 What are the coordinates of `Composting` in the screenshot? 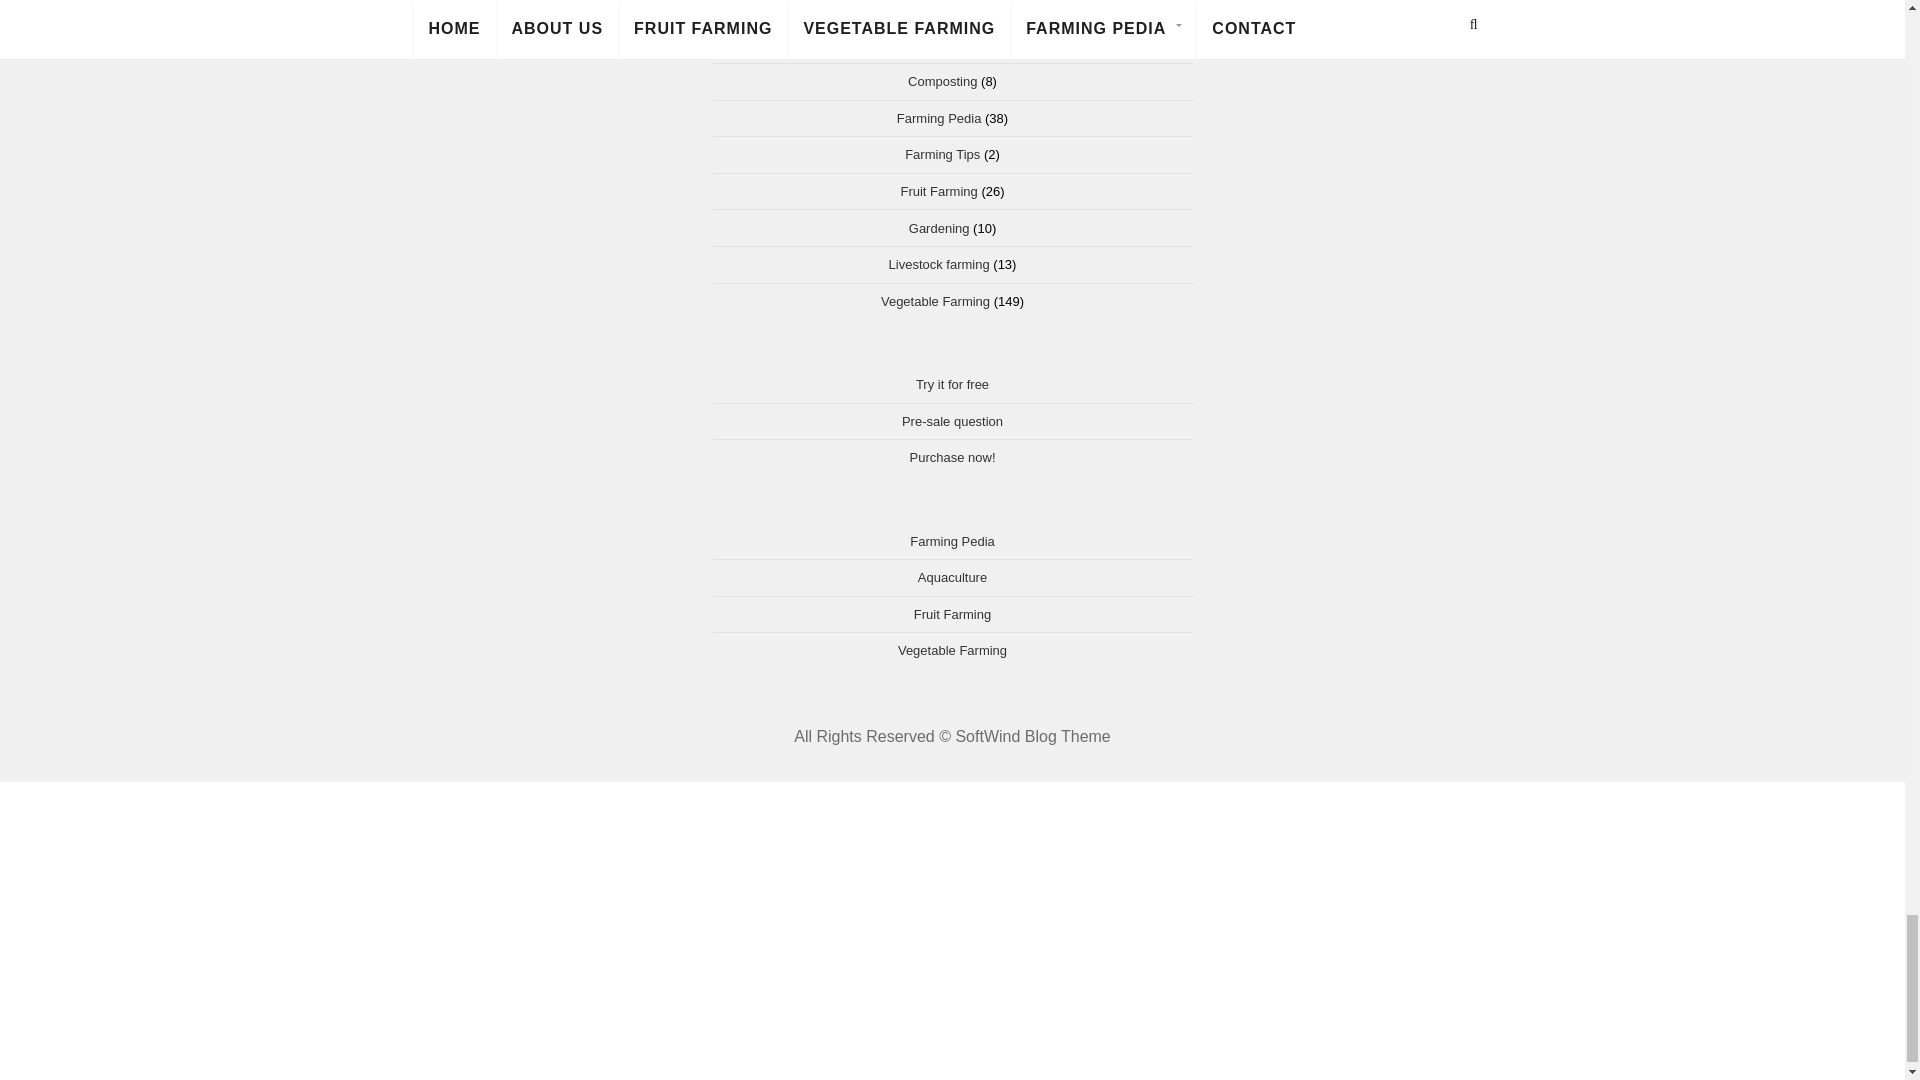 It's located at (942, 81).